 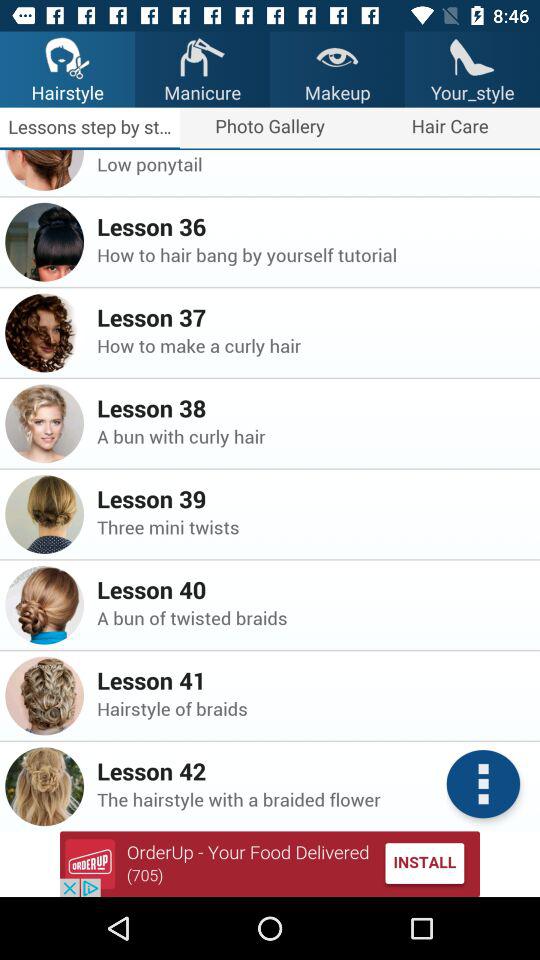 What do you see at coordinates (312, 226) in the screenshot?
I see `swipe until lesson 36 item` at bounding box center [312, 226].